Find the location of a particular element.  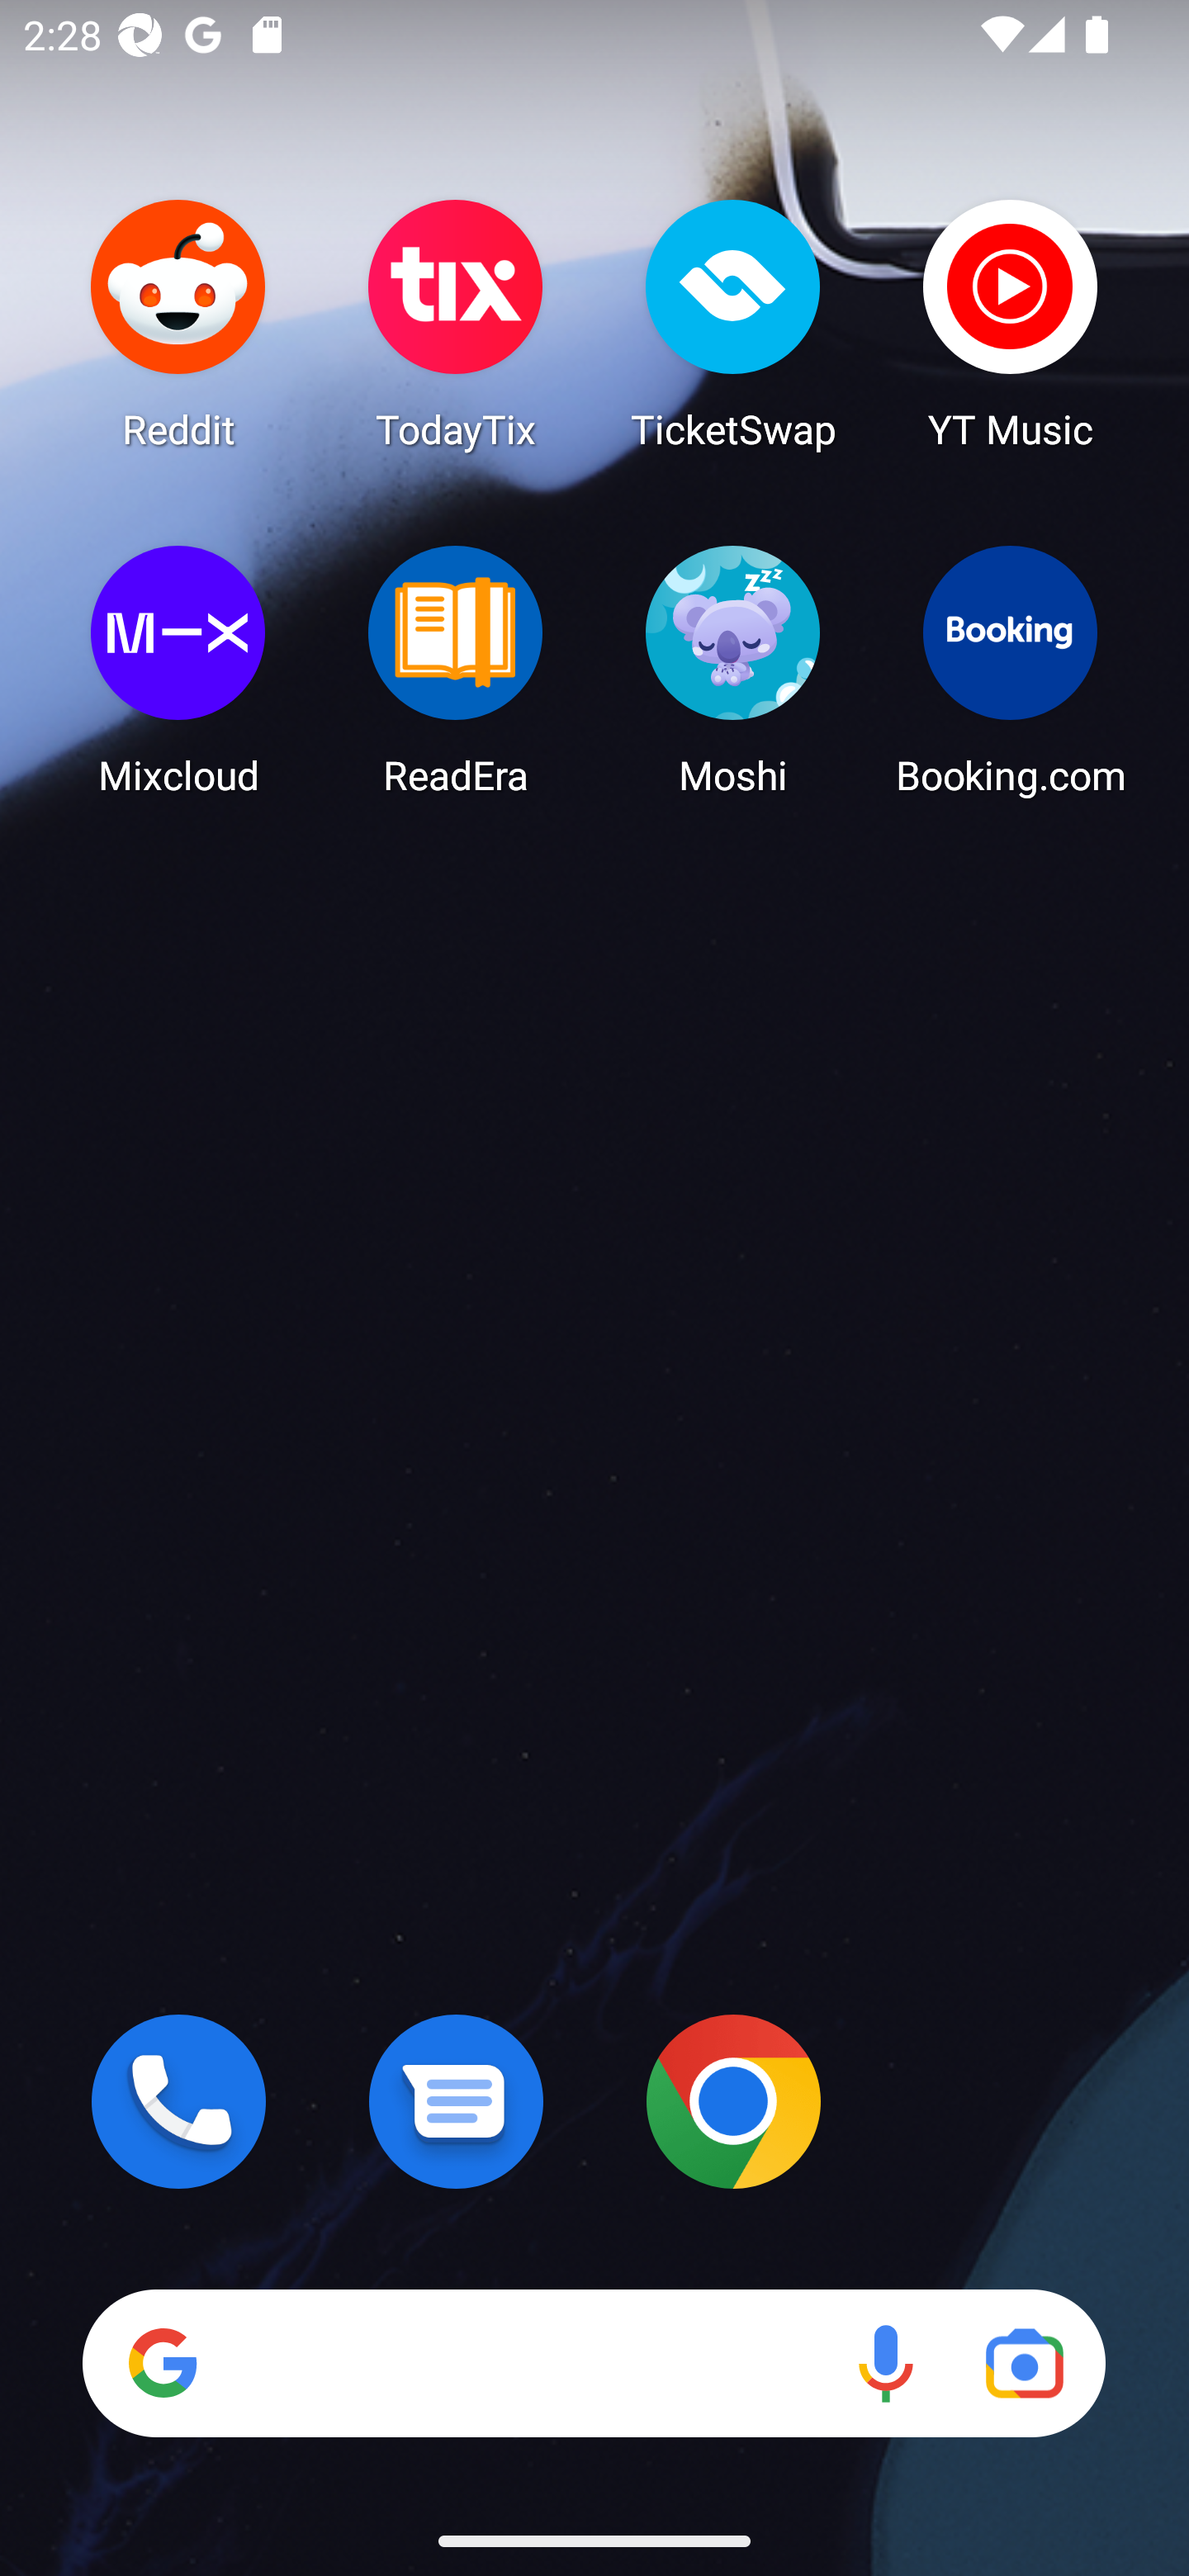

YT Music is located at coordinates (1011, 324).